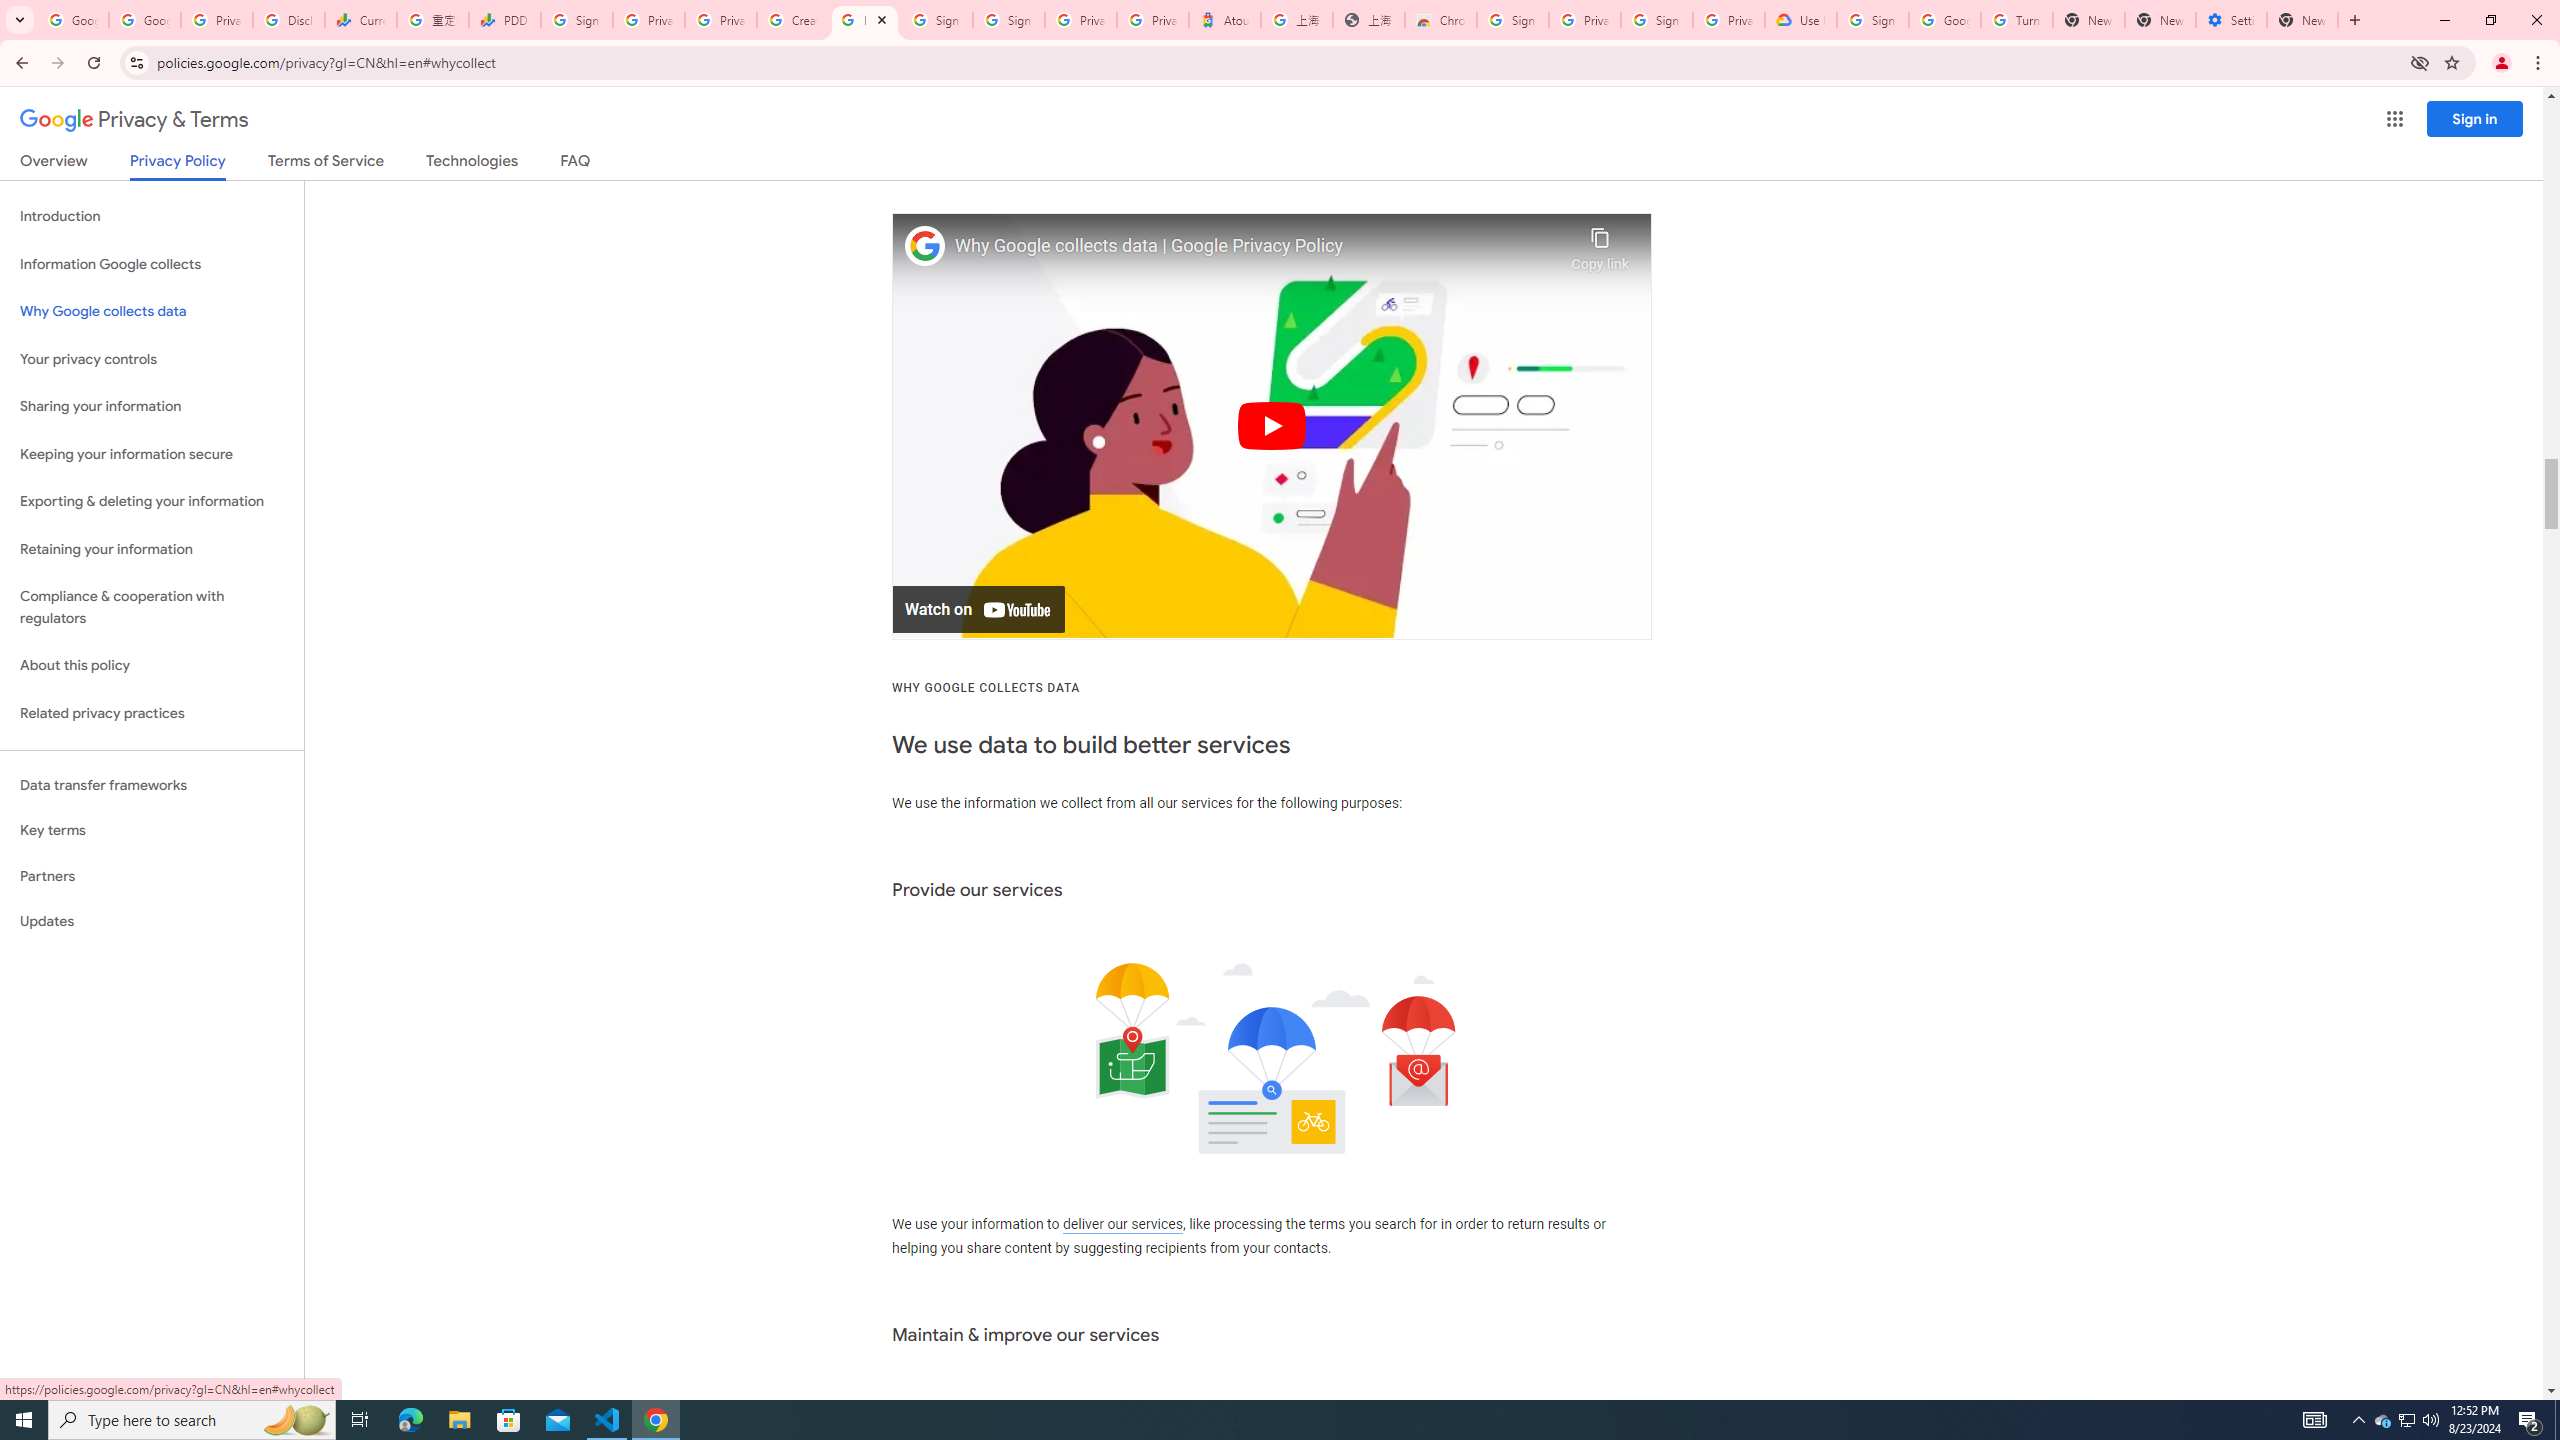  I want to click on Sign in - Google Accounts, so click(1872, 20).